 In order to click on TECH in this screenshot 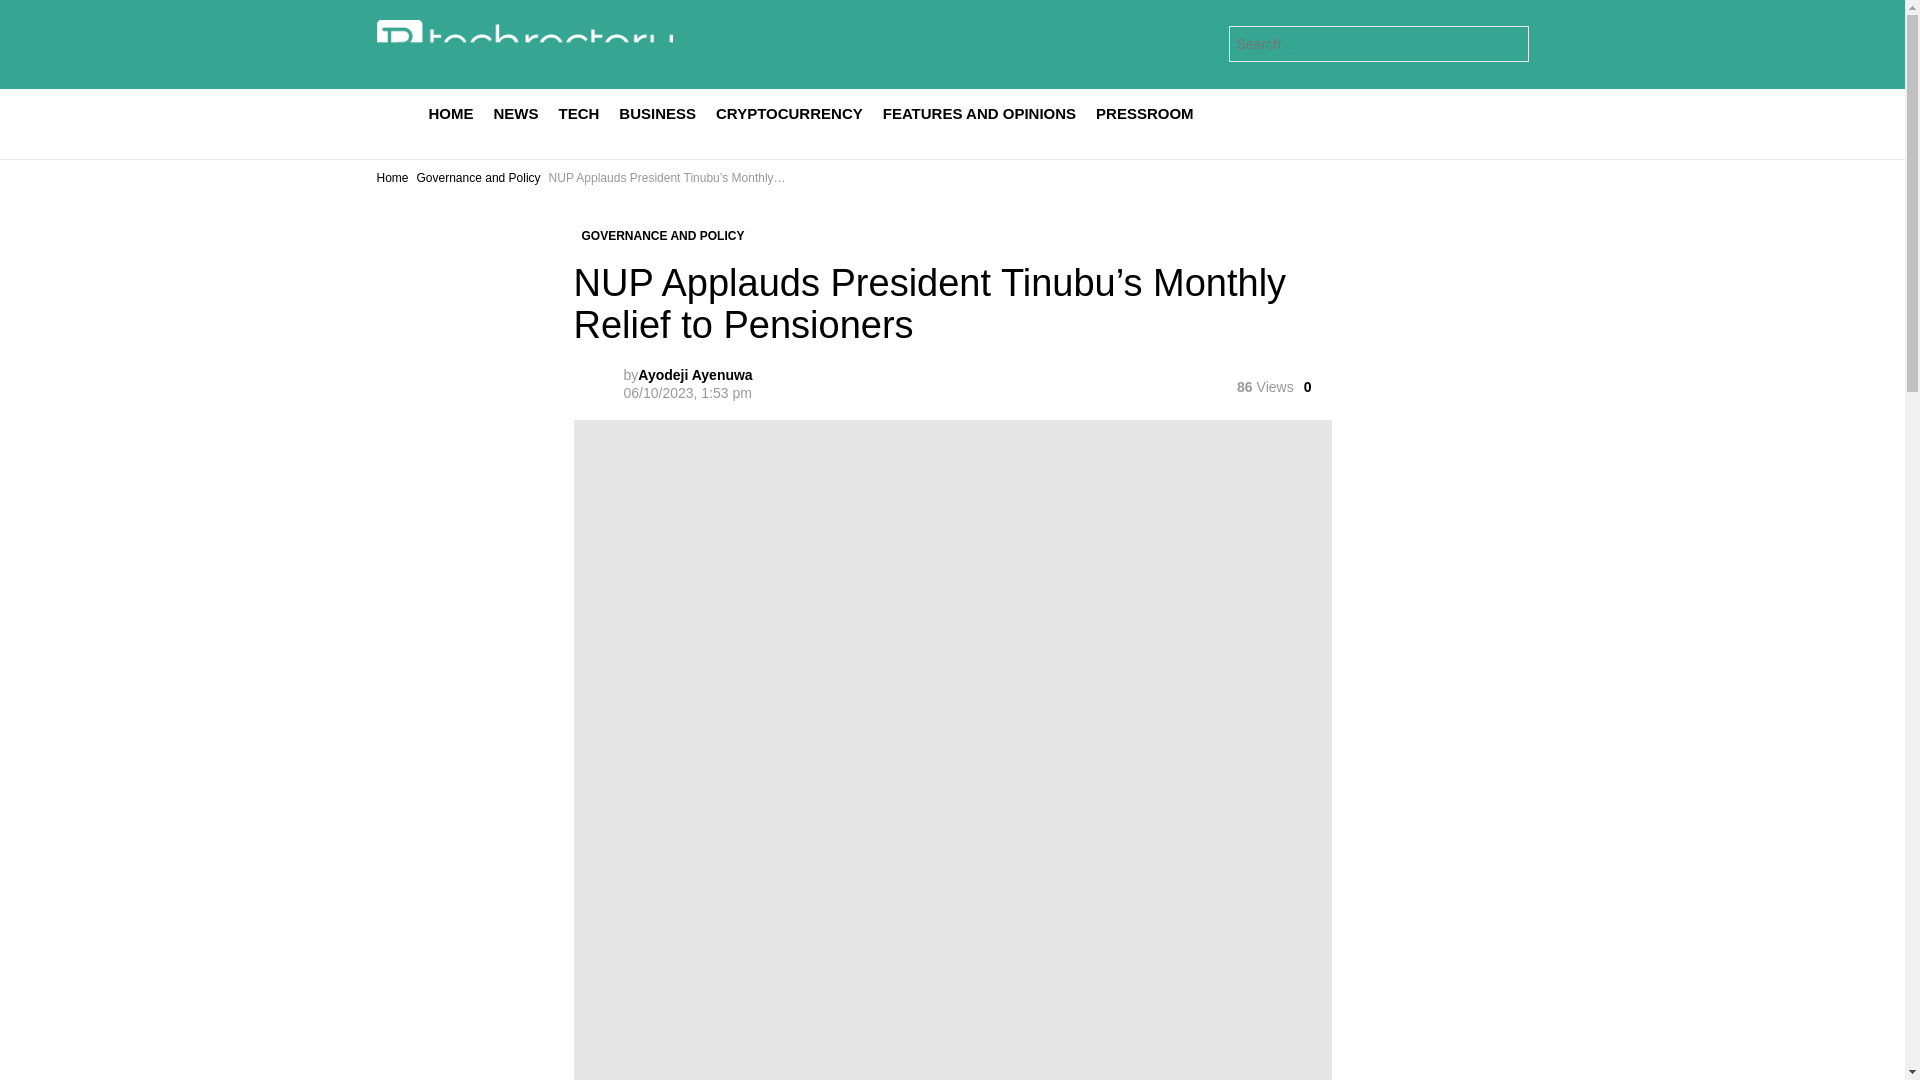, I will do `click(578, 114)`.